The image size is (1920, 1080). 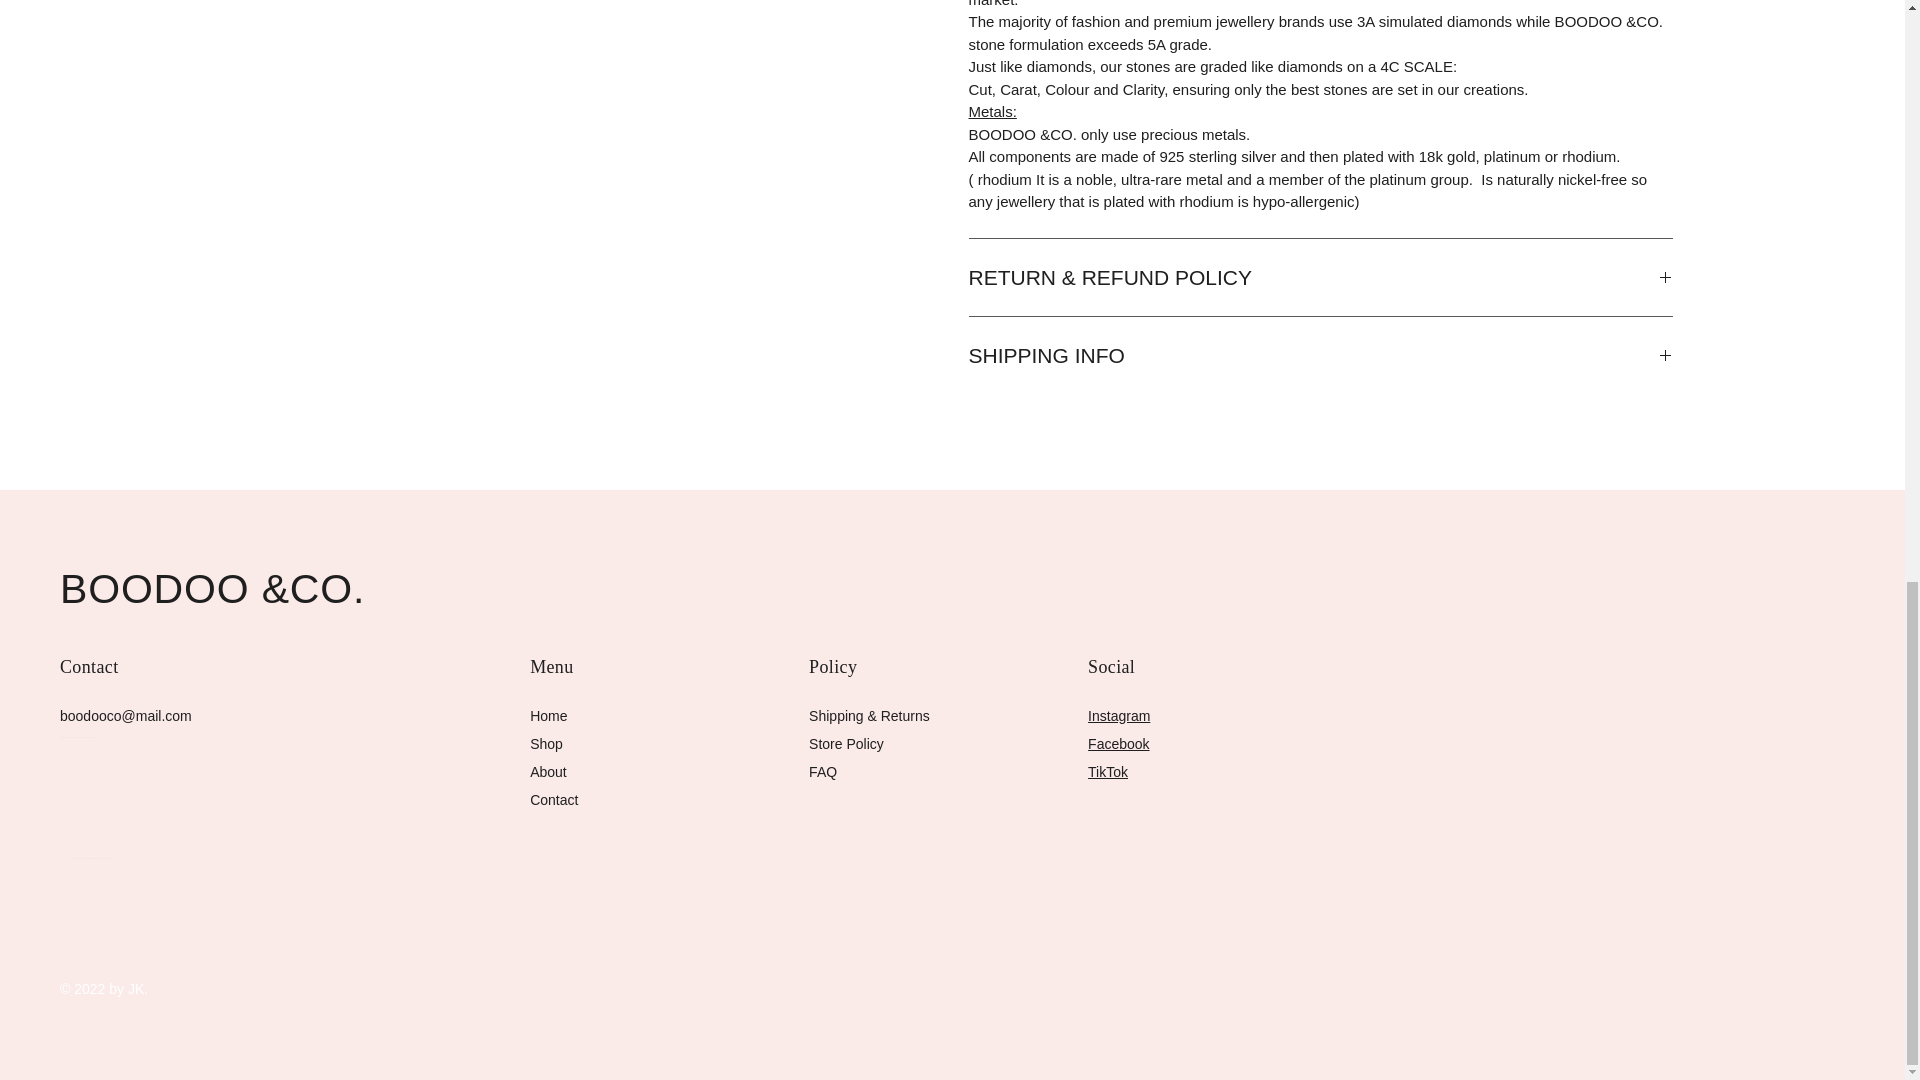 I want to click on Facebook, so click(x=1118, y=743).